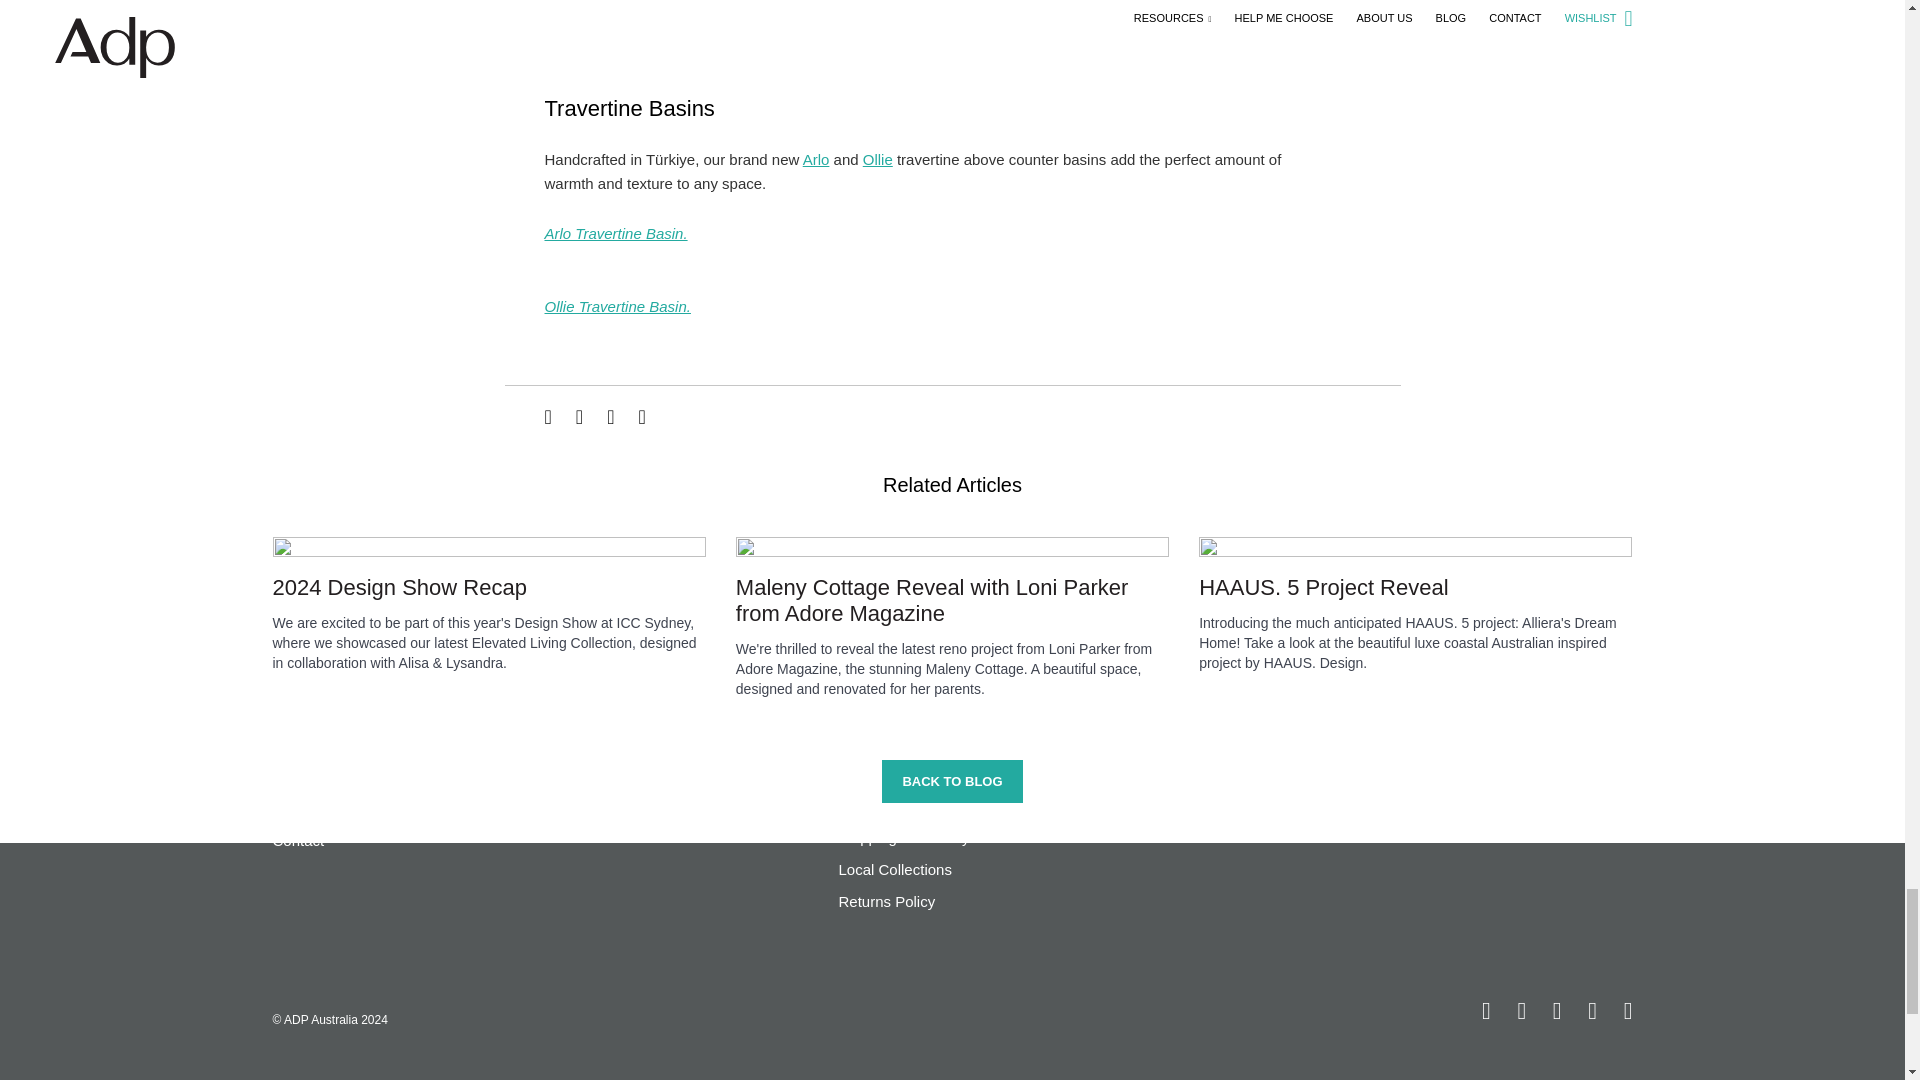 This screenshot has height=1080, width=1920. Describe the element at coordinates (816, 160) in the screenshot. I see `Arlo` at that location.